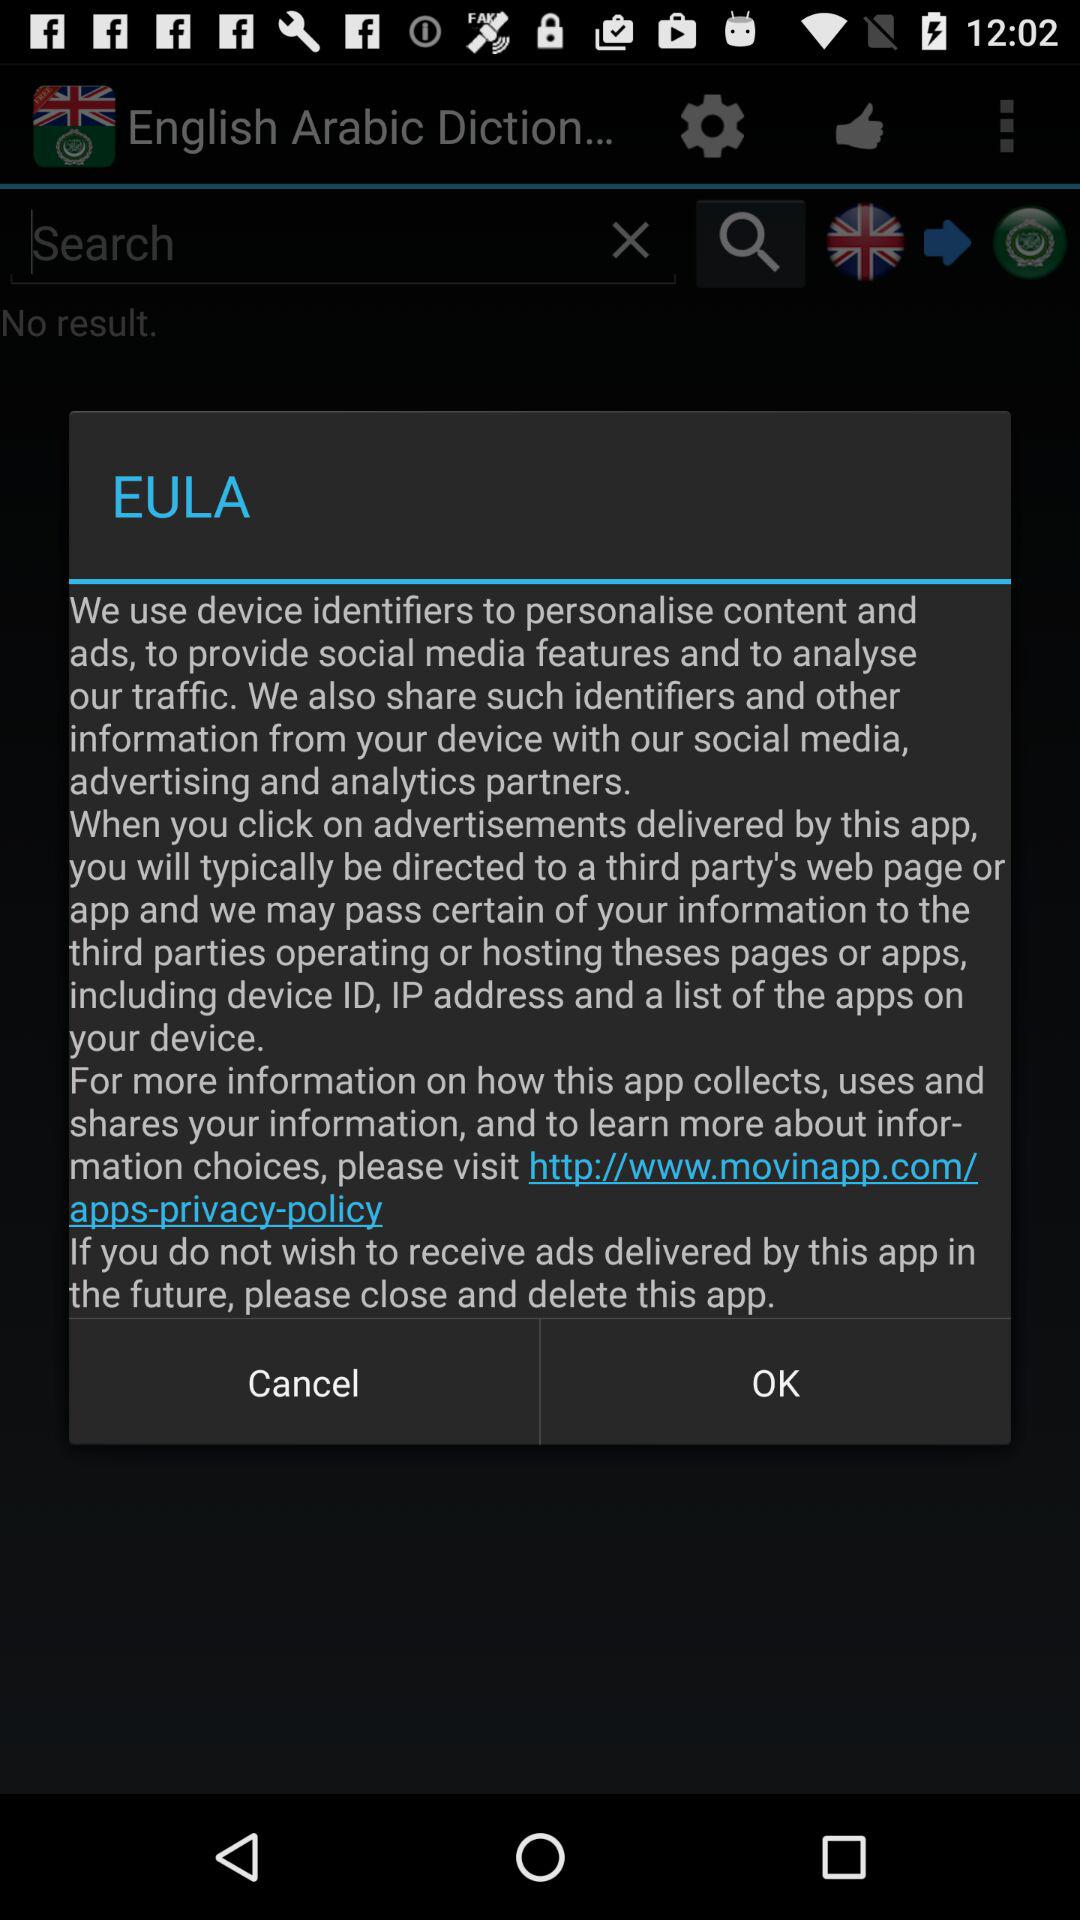 This screenshot has width=1080, height=1920. Describe the element at coordinates (775, 1382) in the screenshot. I see `launch the icon below the we use device item` at that location.